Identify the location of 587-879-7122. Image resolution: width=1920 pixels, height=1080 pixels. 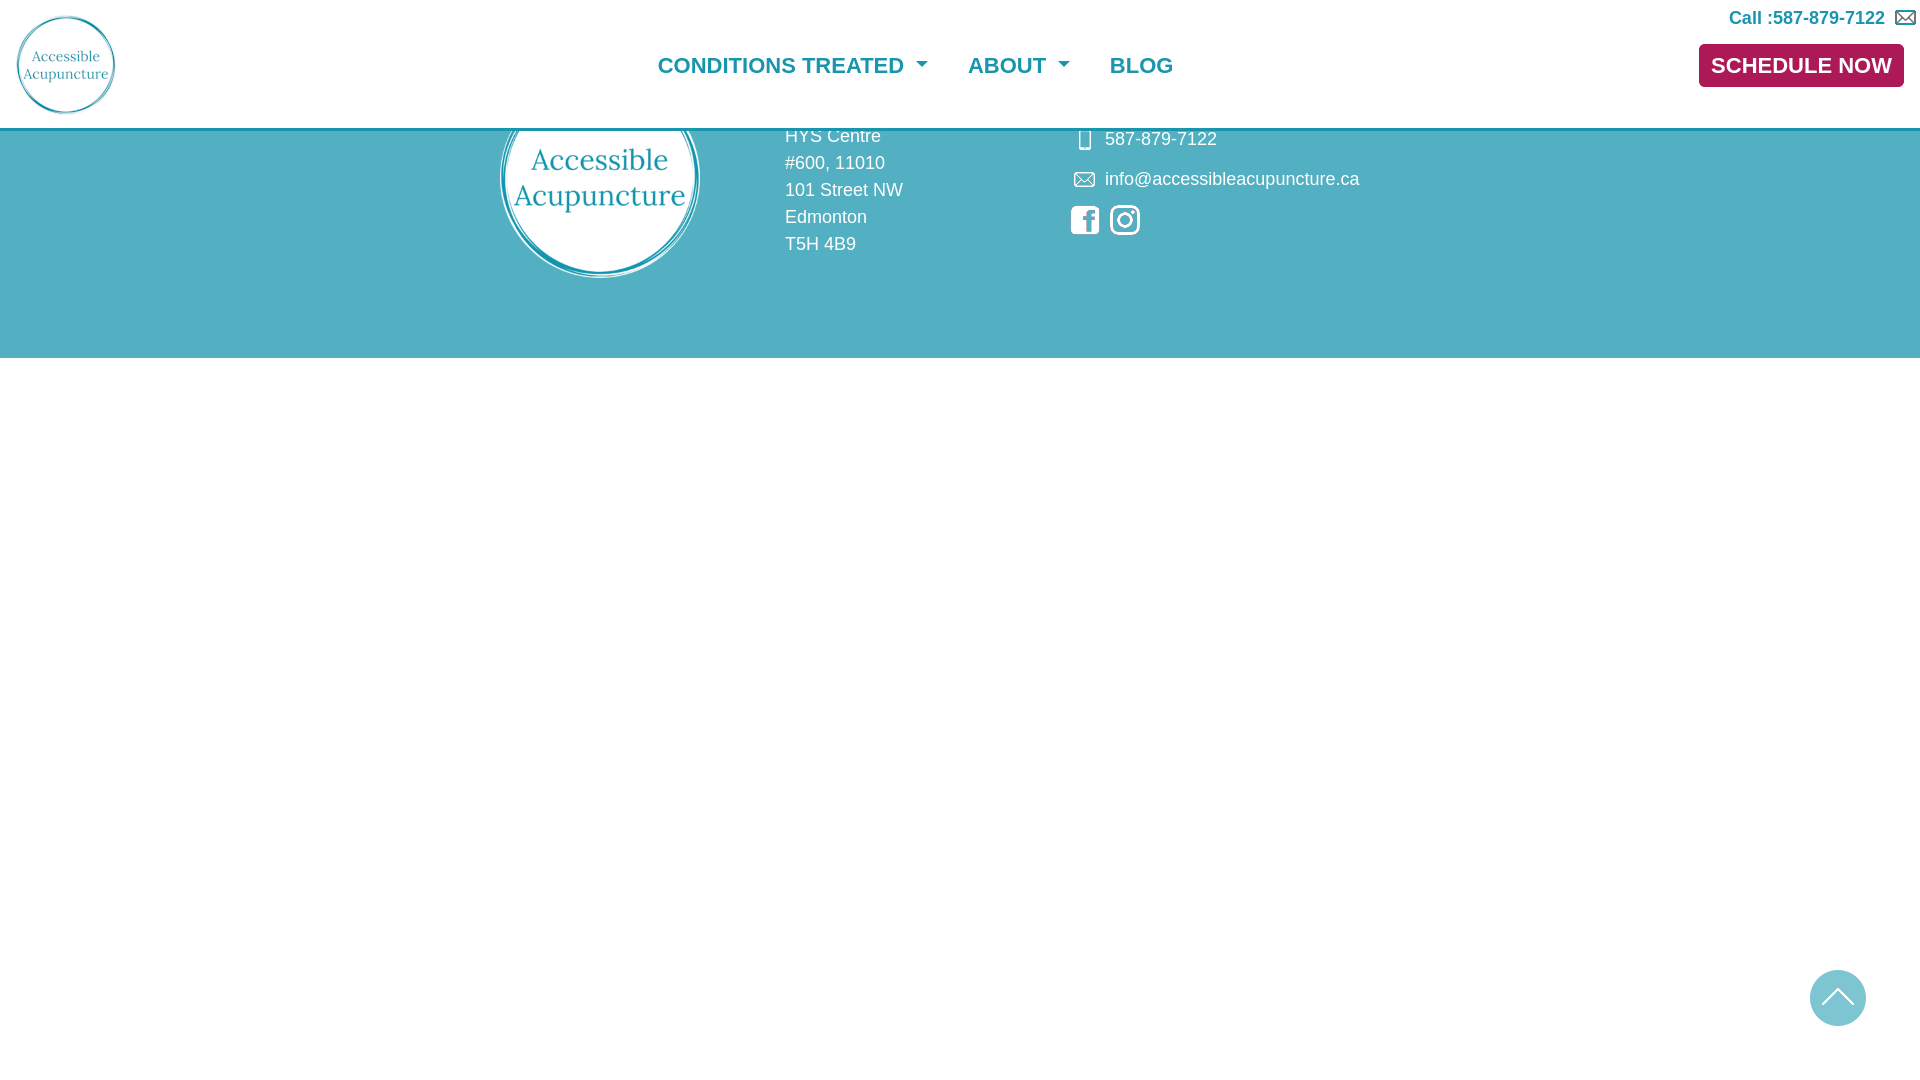
(1161, 139).